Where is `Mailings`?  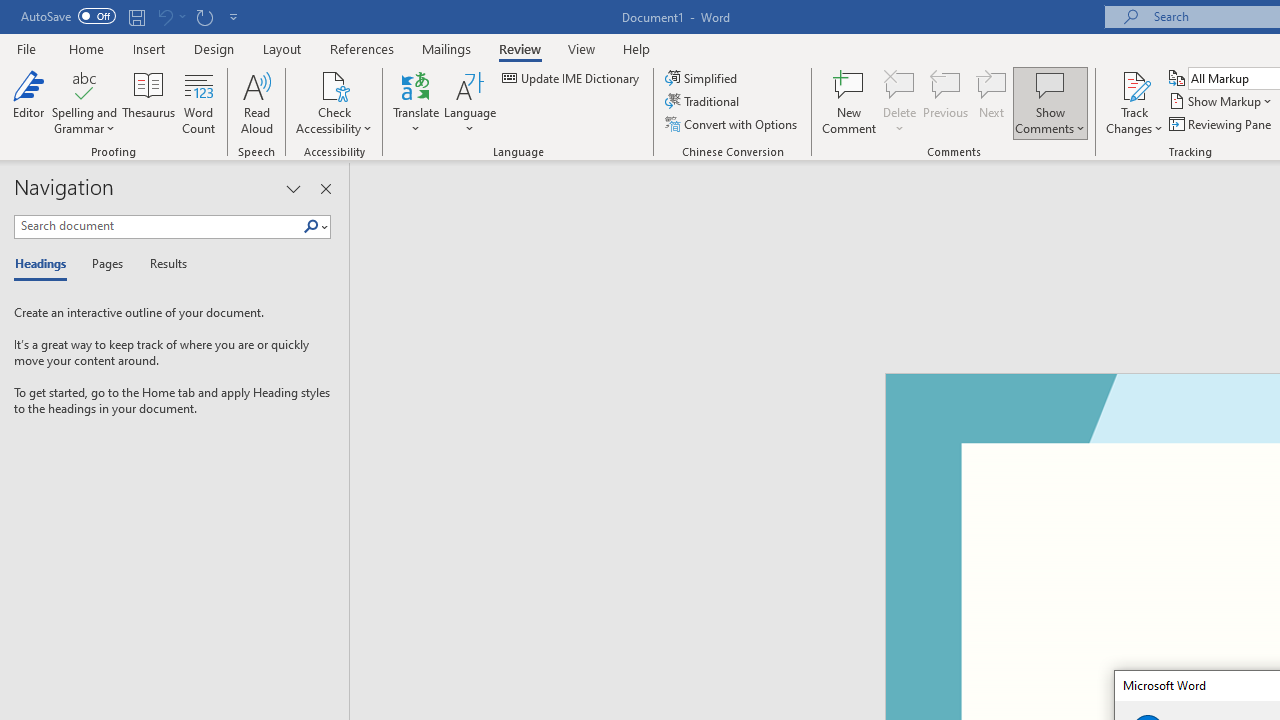
Mailings is located at coordinates (447, 48).